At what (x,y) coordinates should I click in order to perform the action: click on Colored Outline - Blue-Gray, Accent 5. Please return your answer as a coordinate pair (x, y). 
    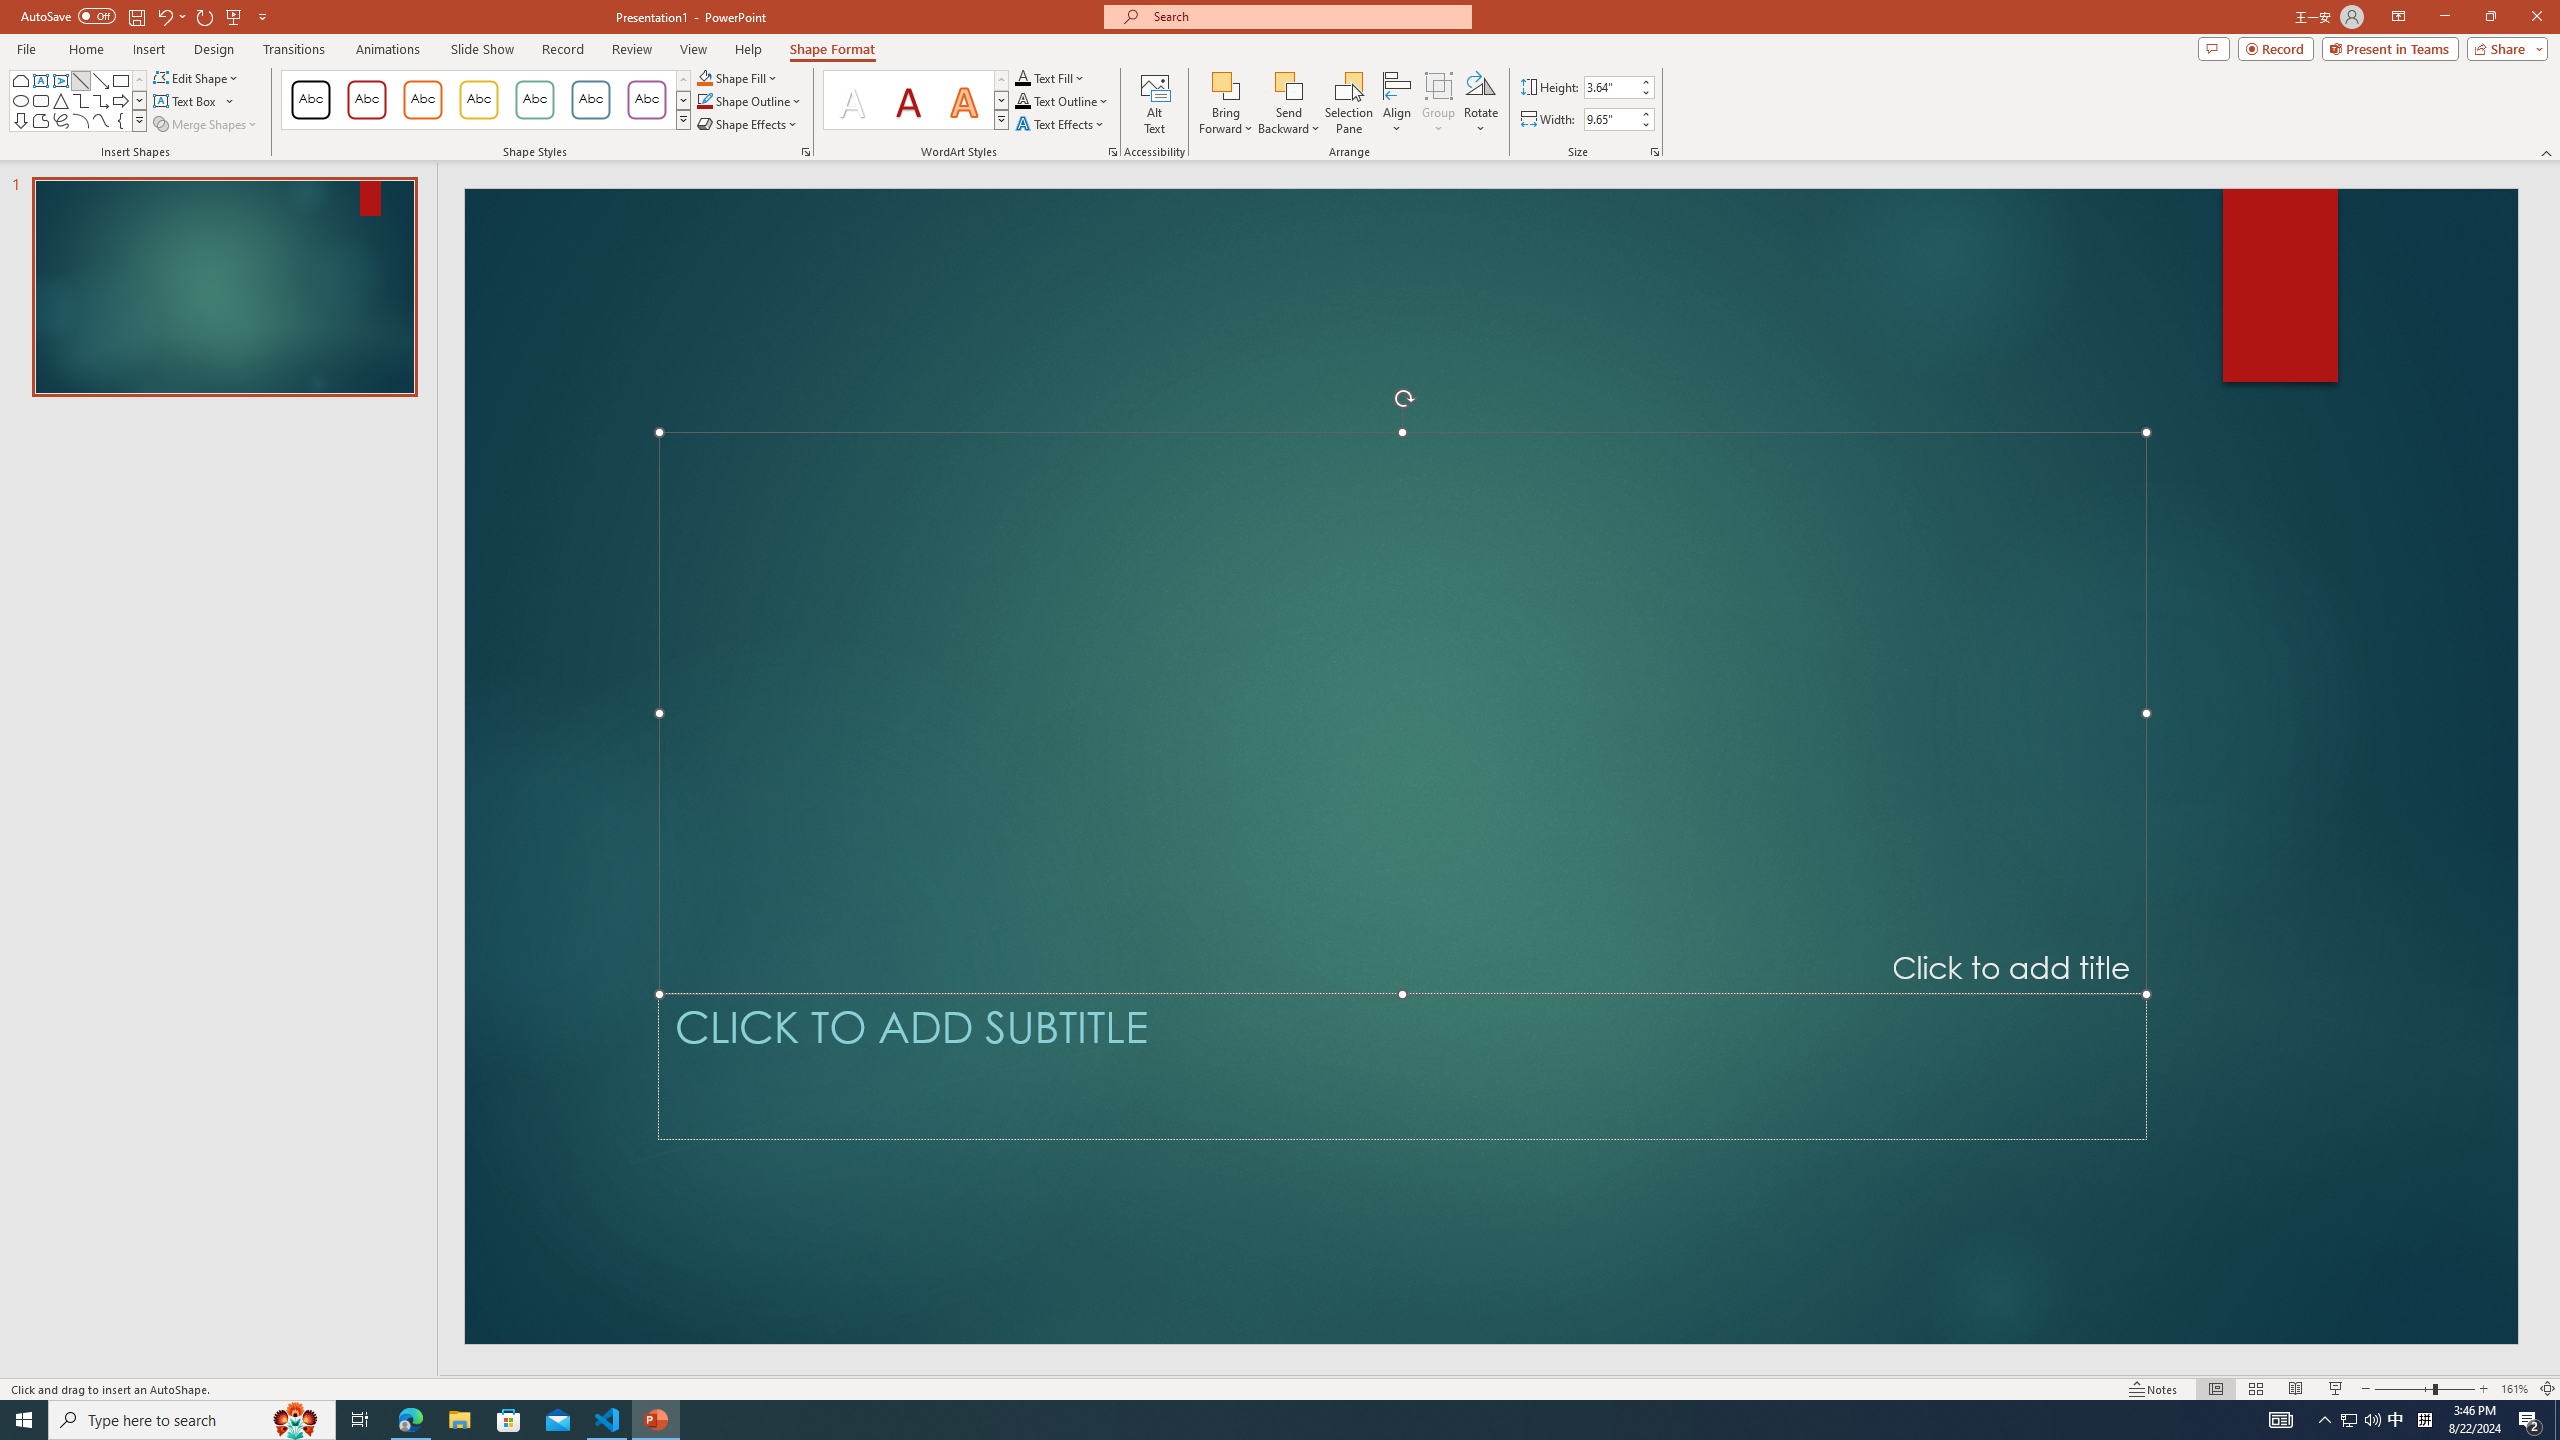
    Looking at the image, I should click on (591, 100).